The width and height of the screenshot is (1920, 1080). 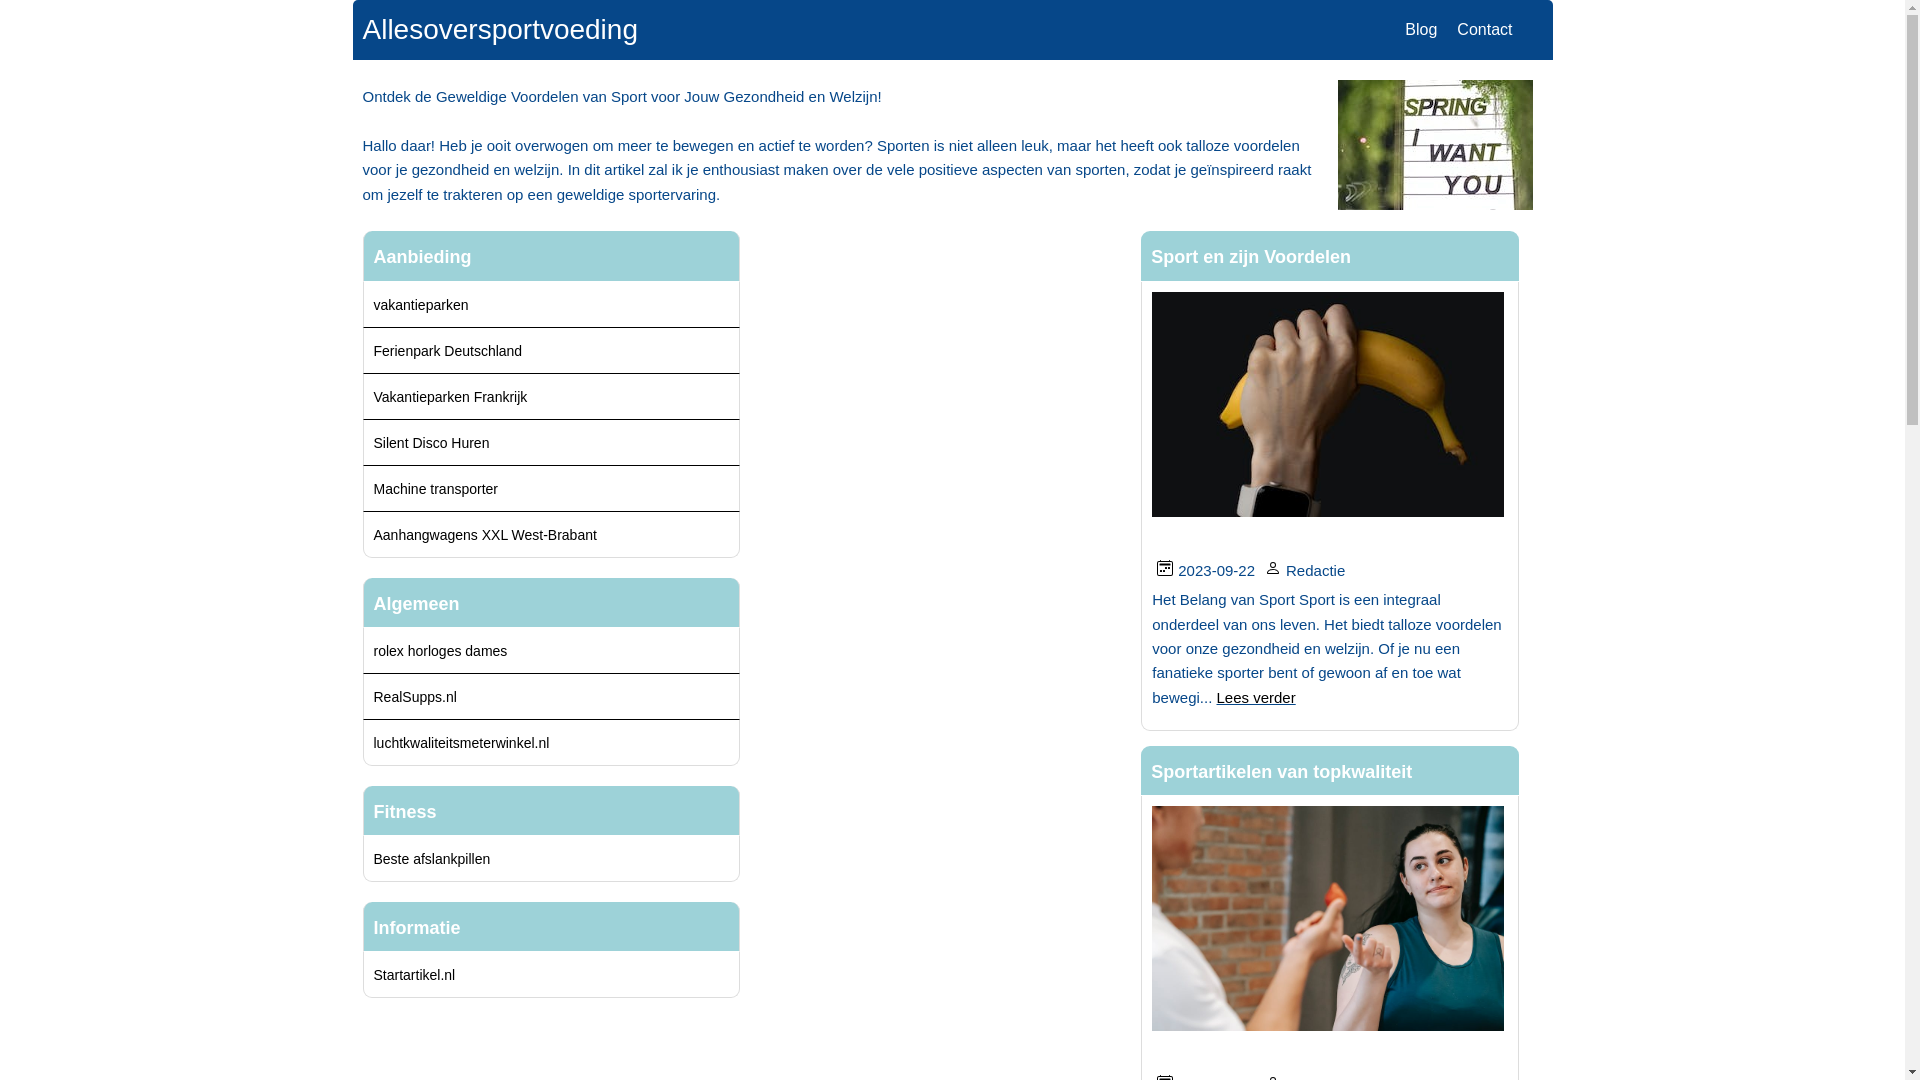 I want to click on Vakantieparken Frankrijk, so click(x=451, y=396).